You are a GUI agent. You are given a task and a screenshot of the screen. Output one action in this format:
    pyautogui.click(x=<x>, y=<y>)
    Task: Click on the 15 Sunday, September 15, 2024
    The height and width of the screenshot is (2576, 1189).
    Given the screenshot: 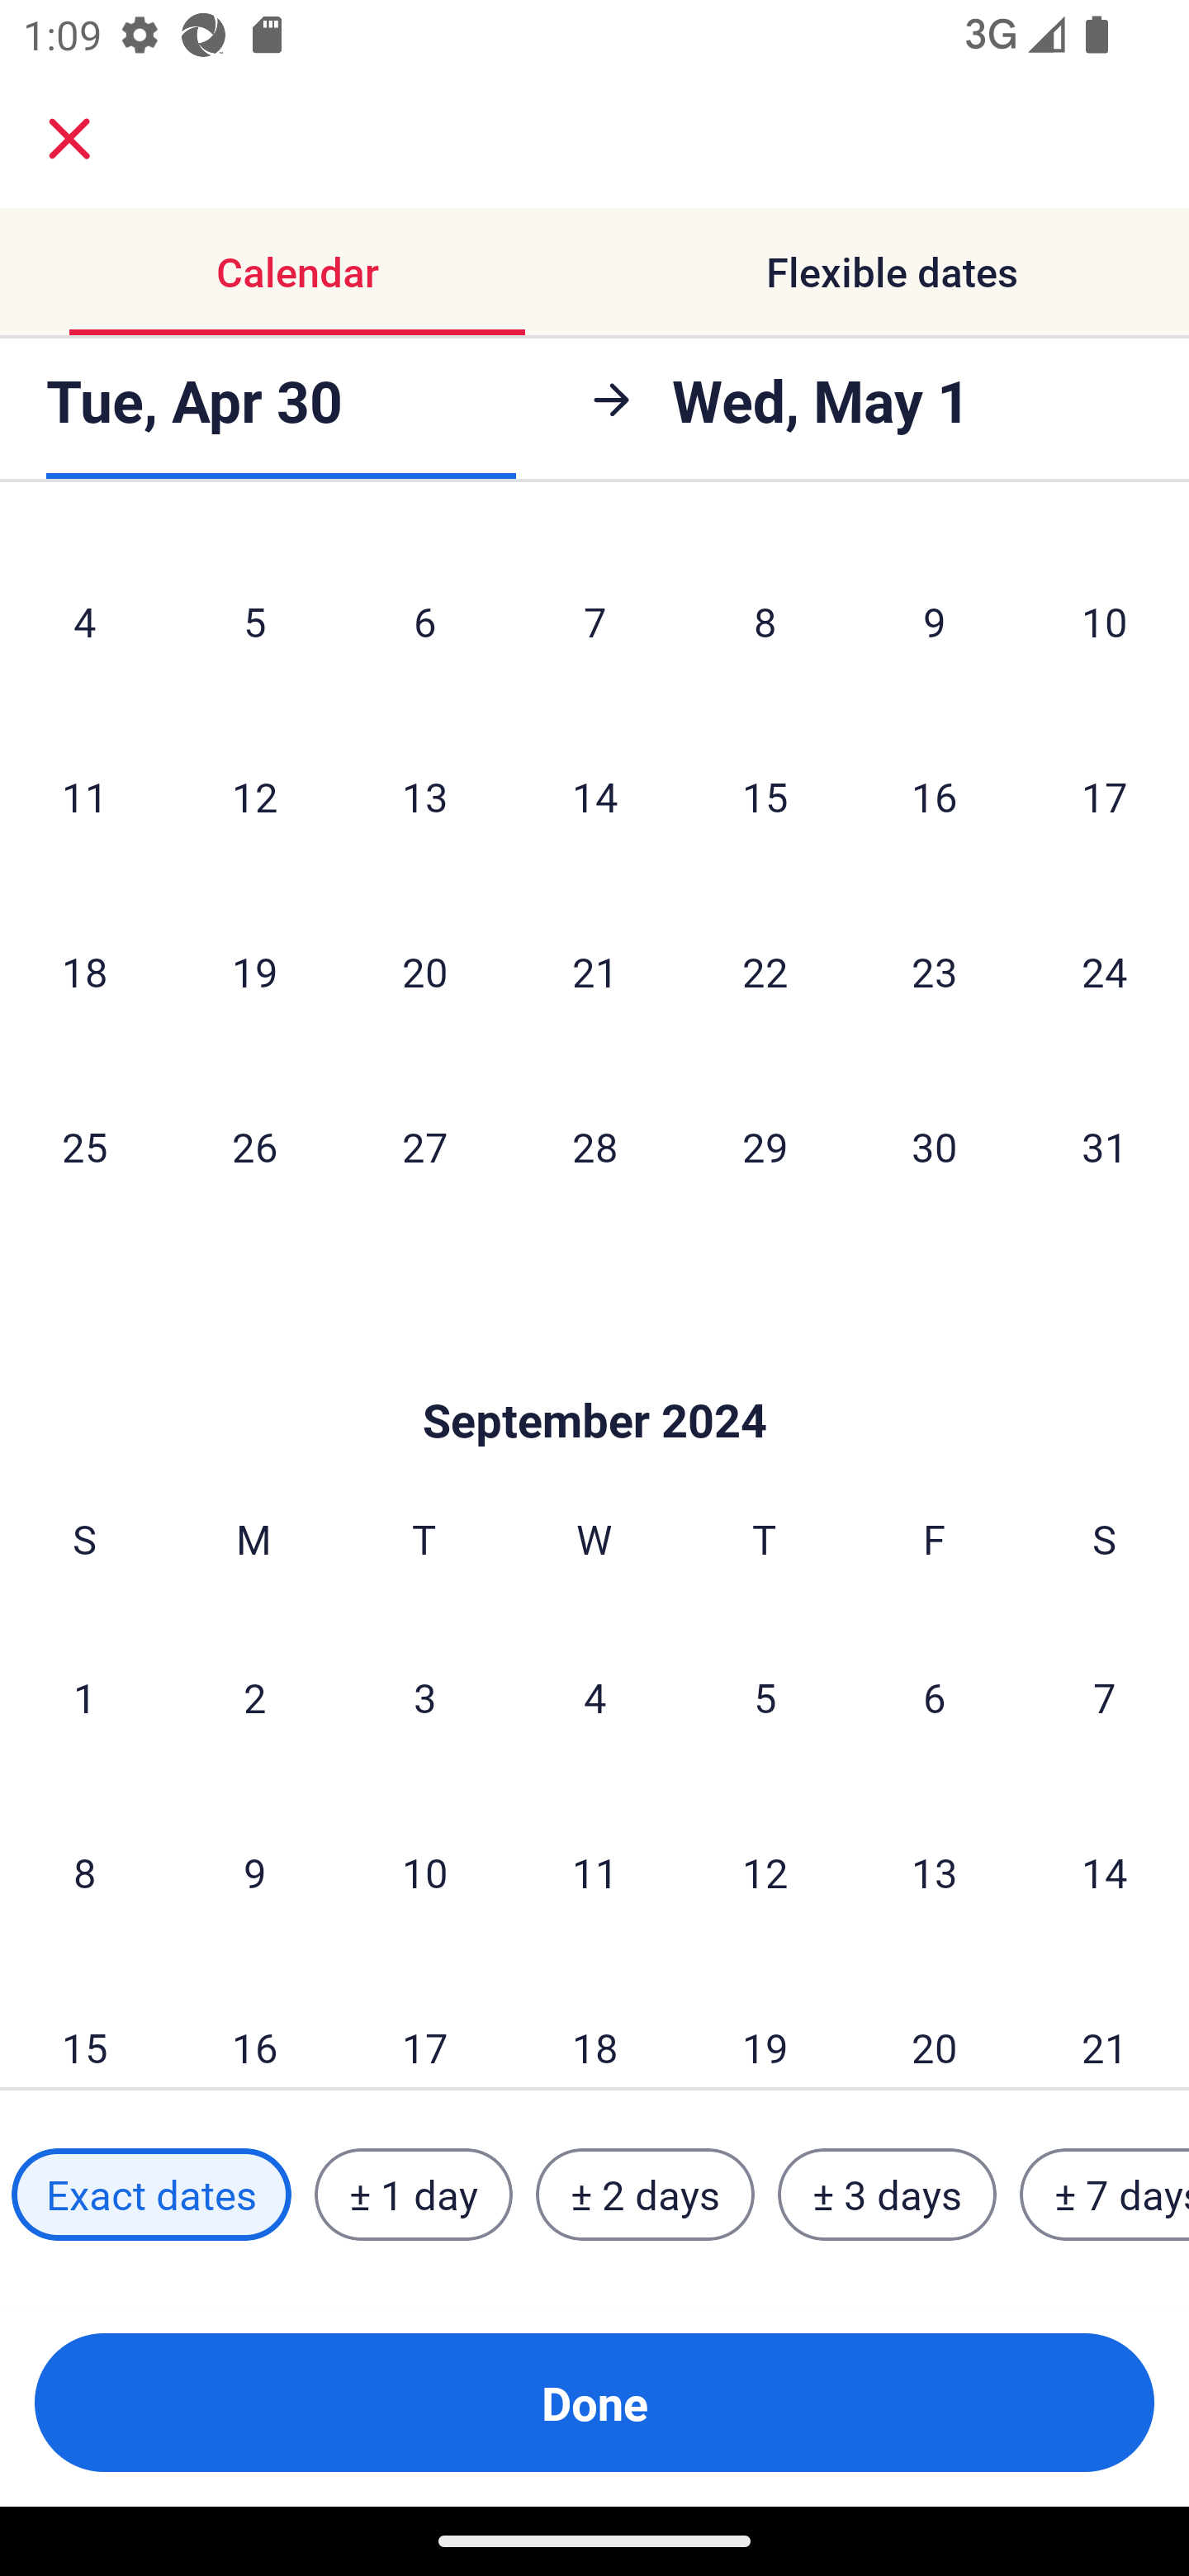 What is the action you would take?
    pyautogui.click(x=84, y=2024)
    